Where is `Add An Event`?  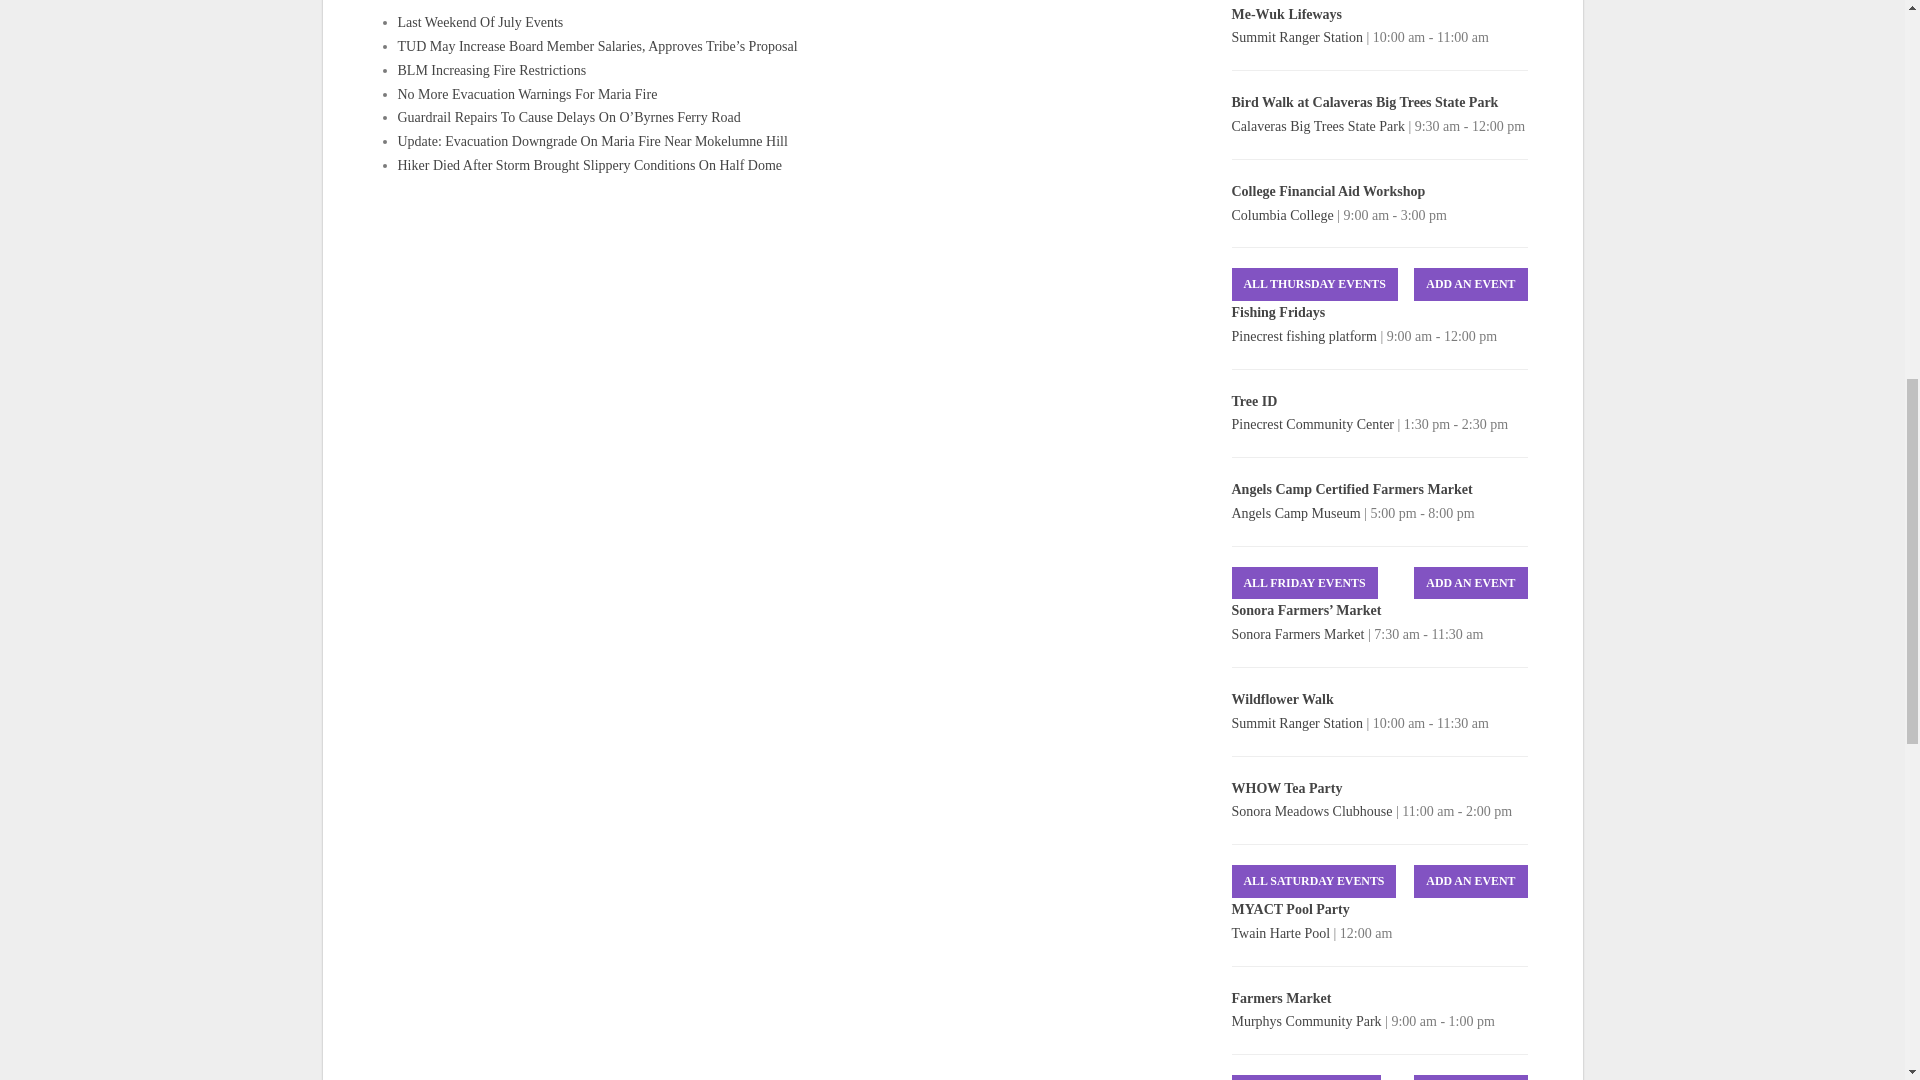
Add An Event is located at coordinates (1470, 881).